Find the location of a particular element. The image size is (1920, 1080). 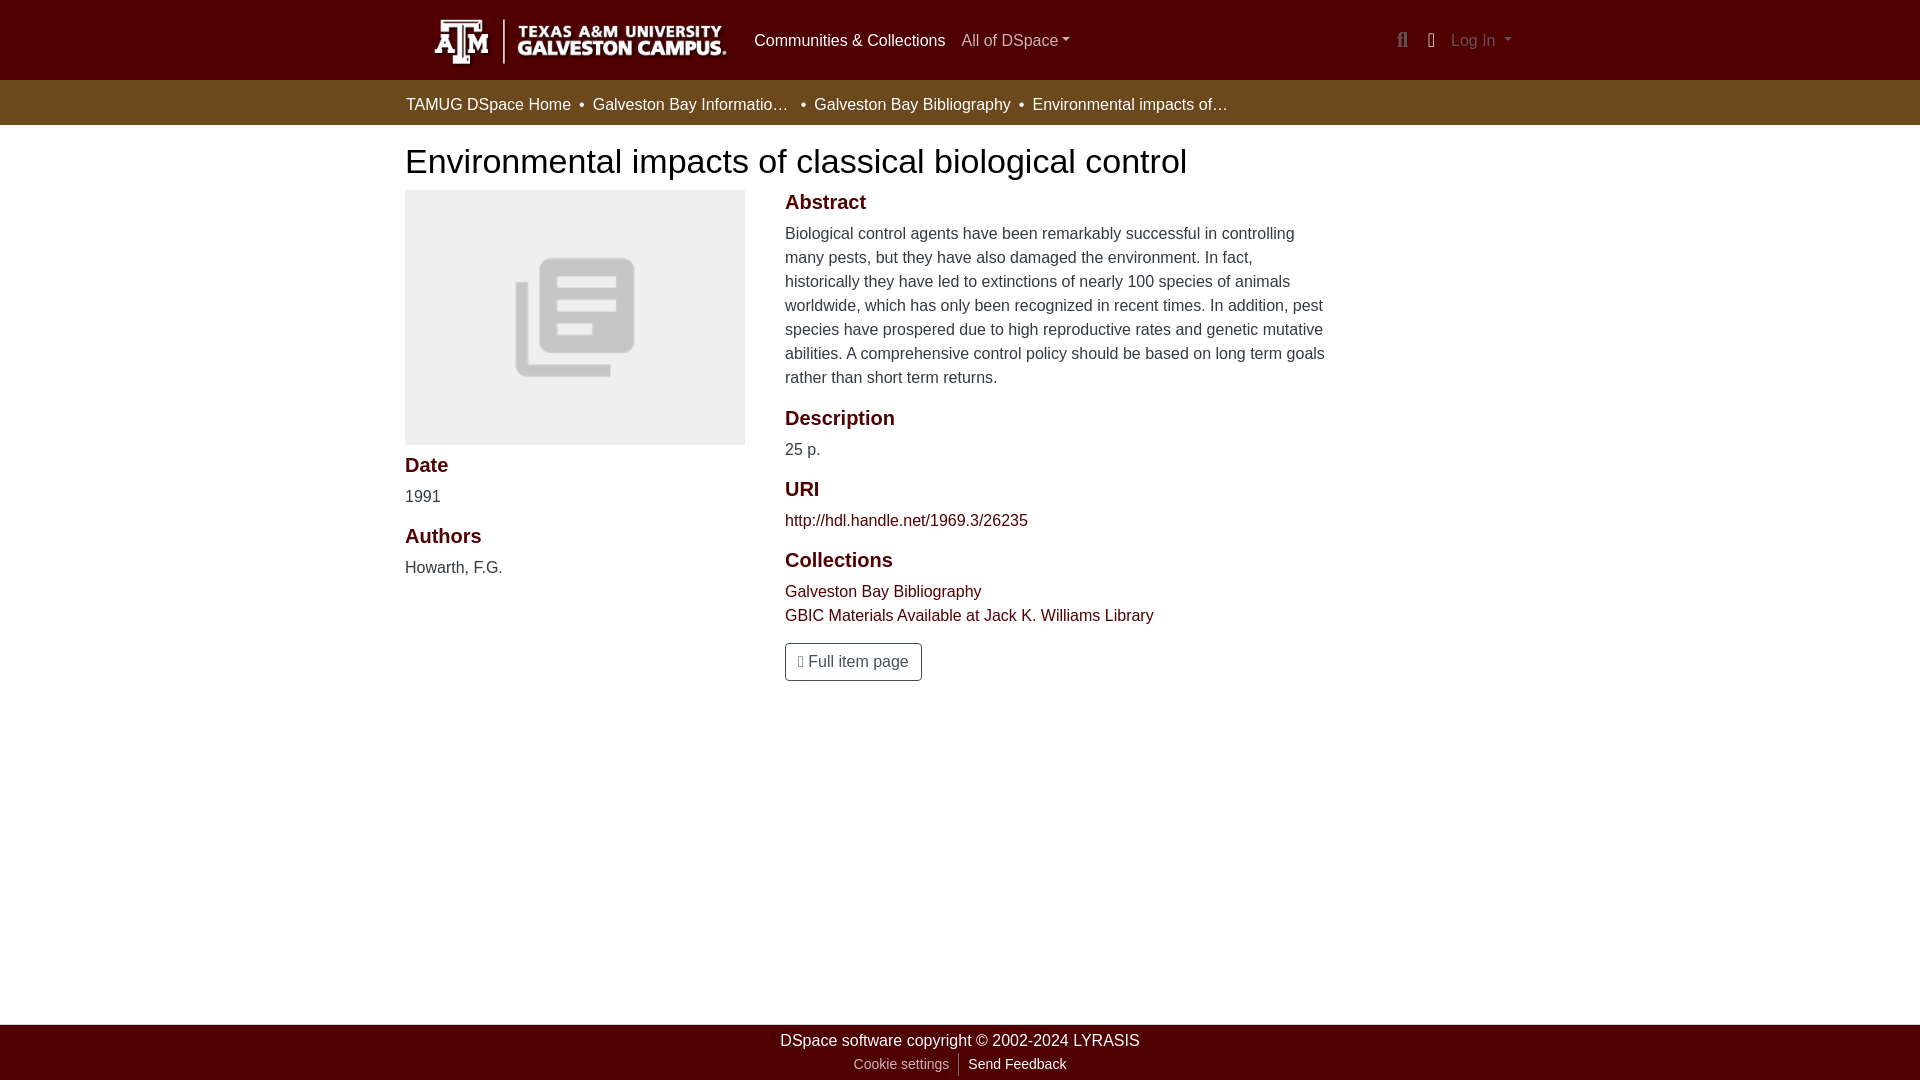

Galveston Bay Bibliography is located at coordinates (883, 592).